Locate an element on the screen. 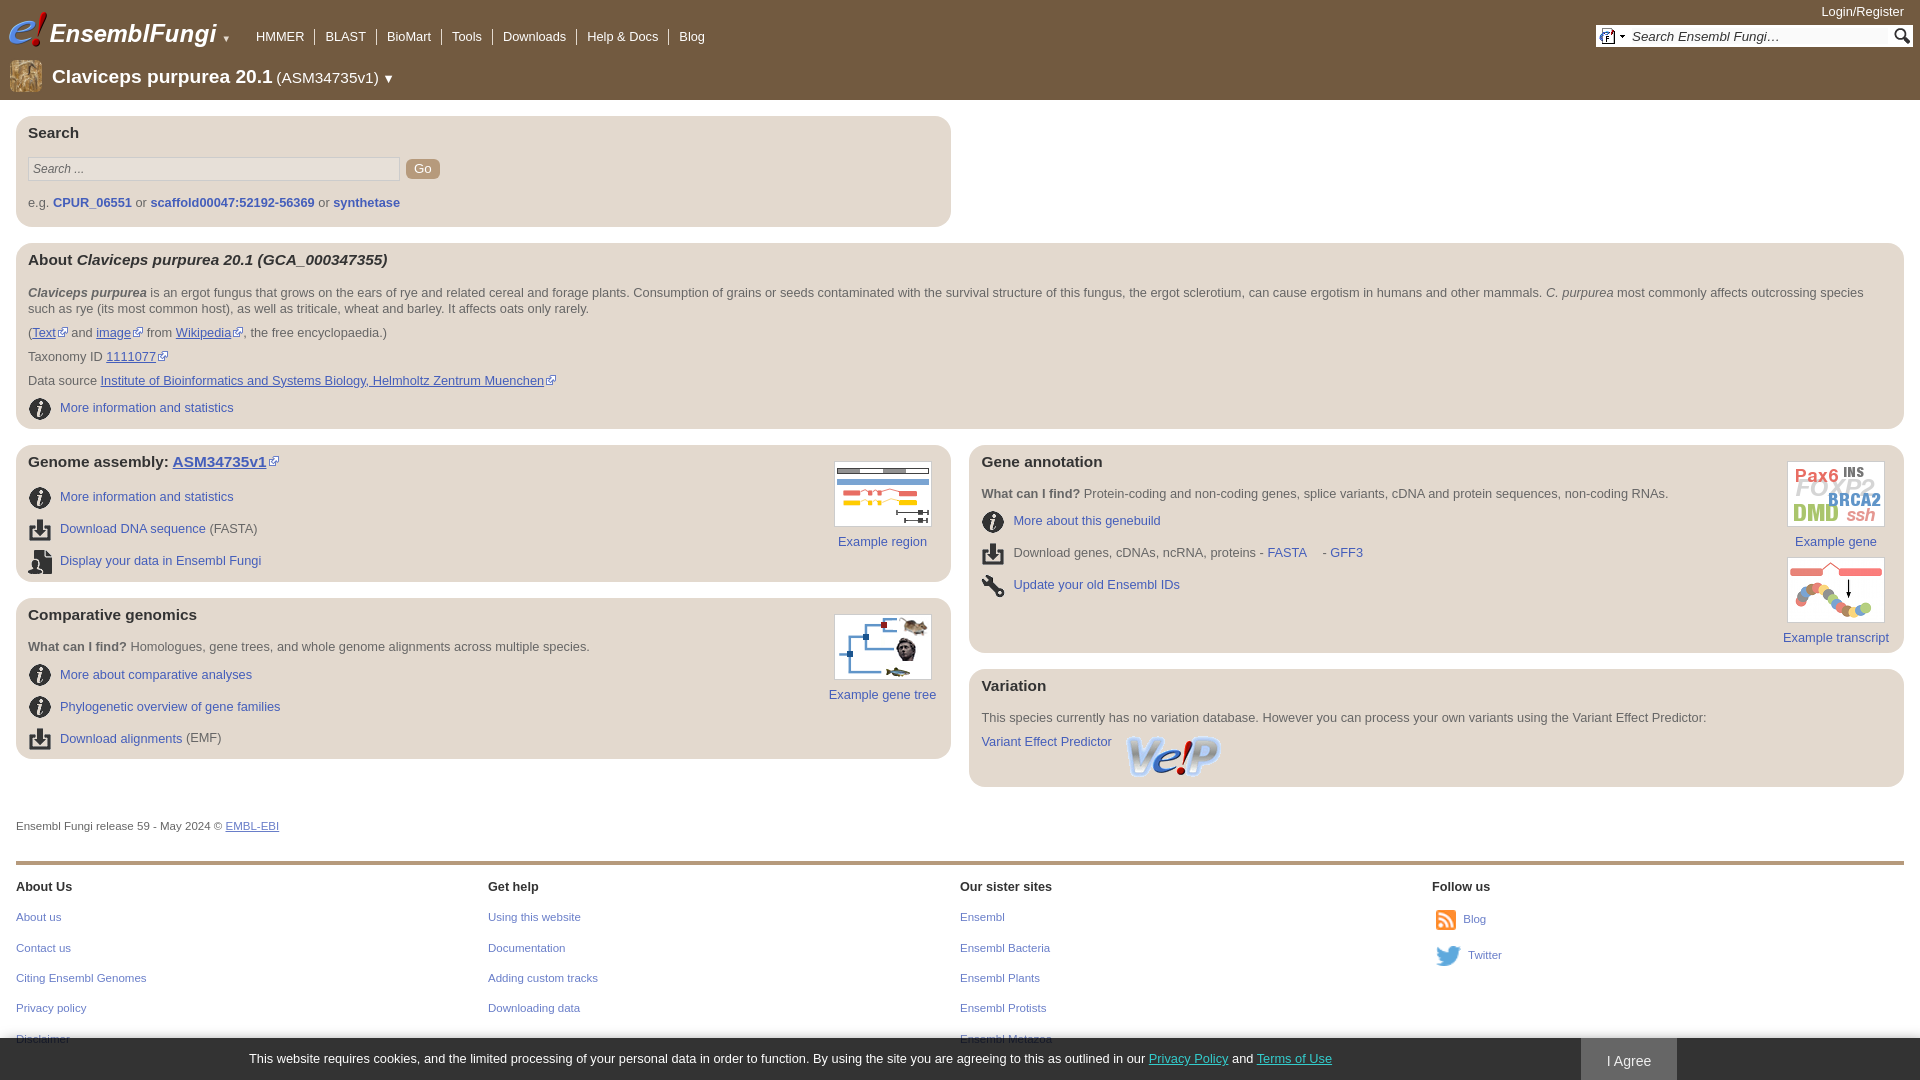  Follow us on Twitter! is located at coordinates (1448, 956).